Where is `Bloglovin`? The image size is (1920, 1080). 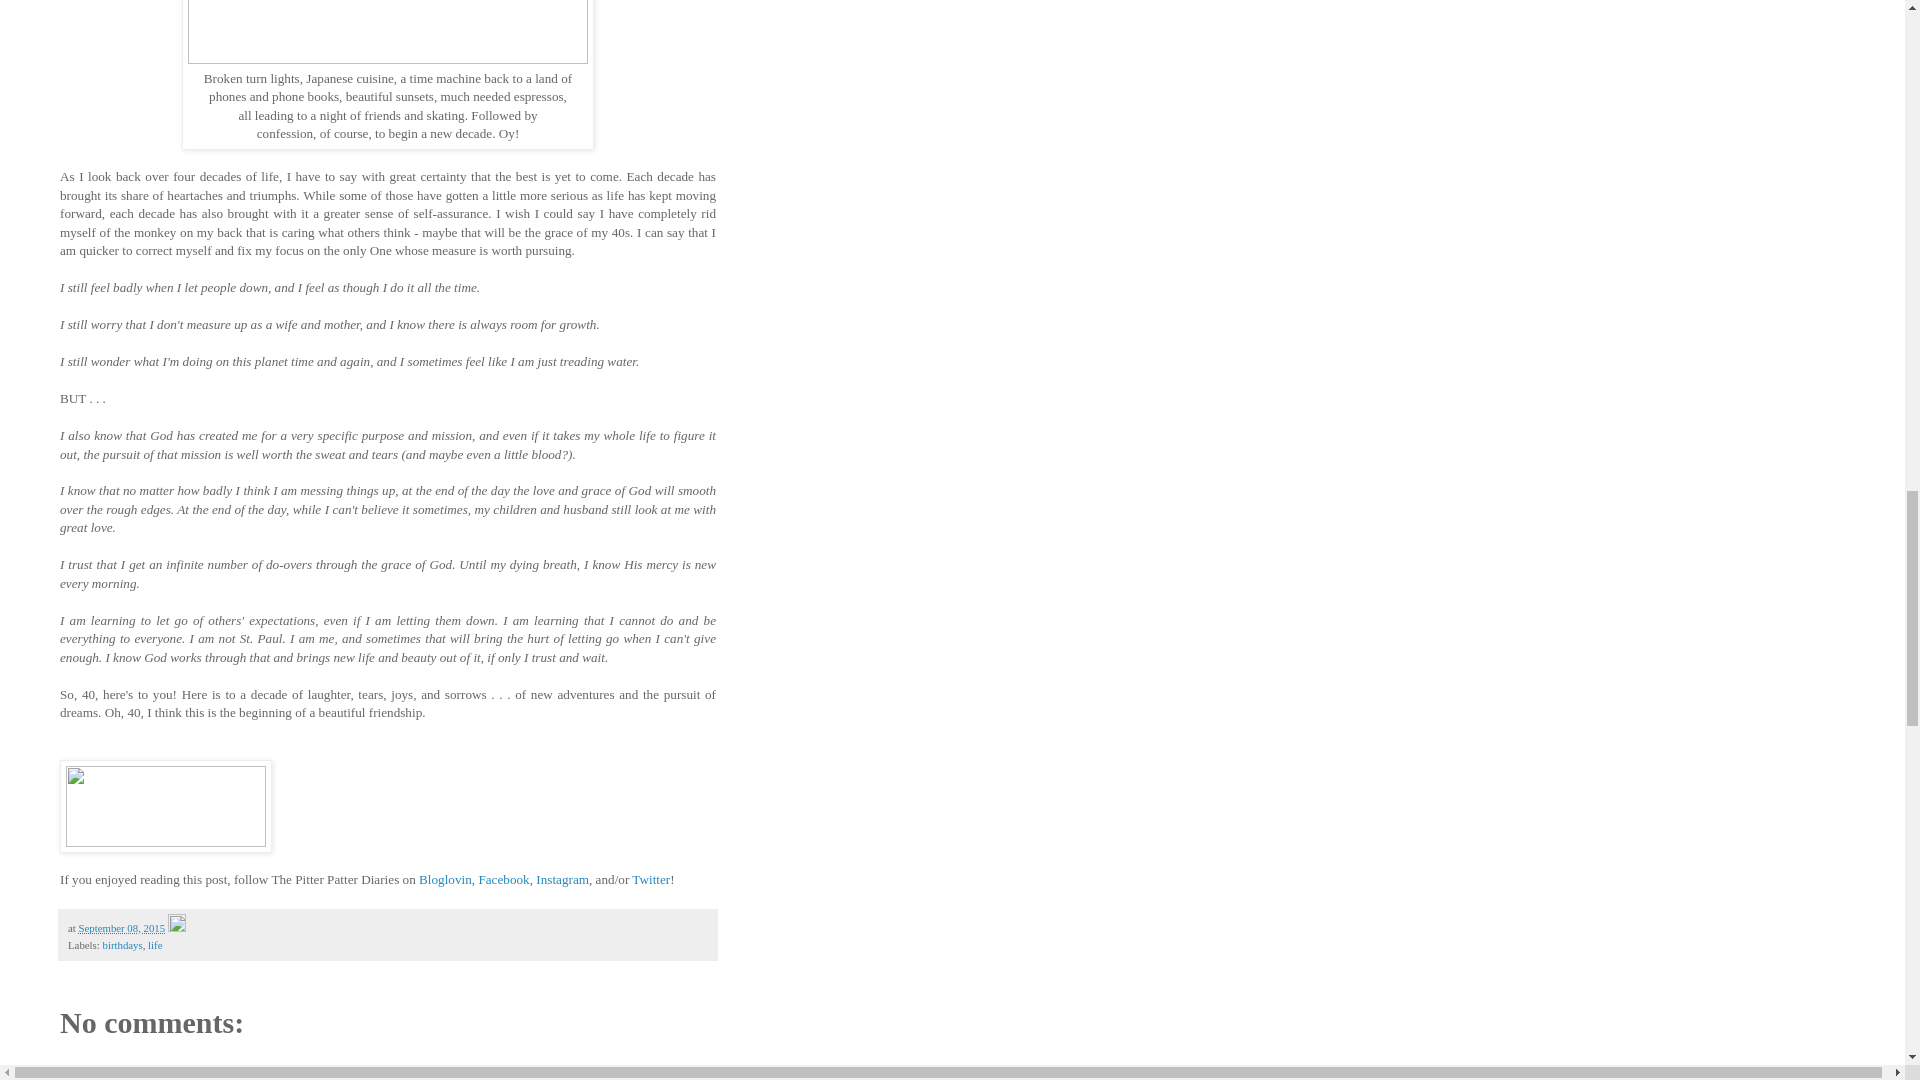
Bloglovin is located at coordinates (445, 878).